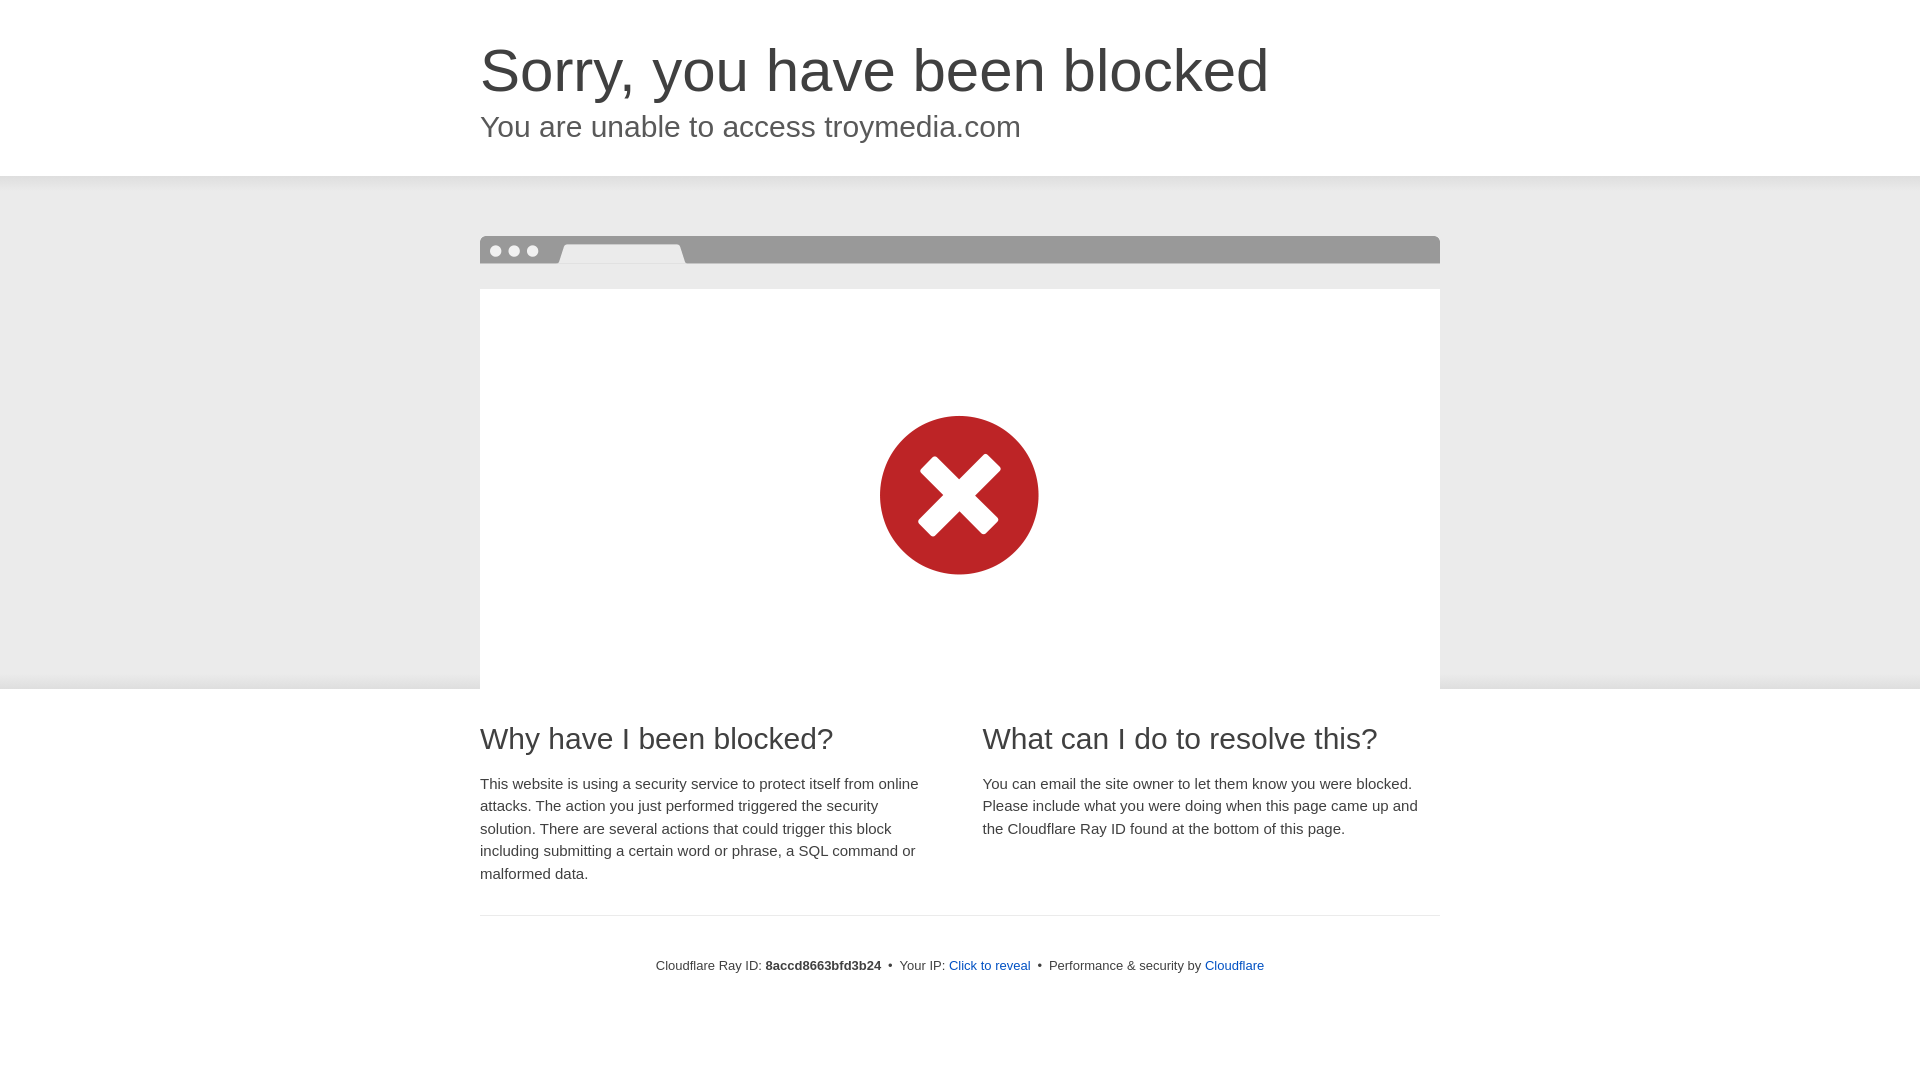 The image size is (1920, 1080). Describe the element at coordinates (1234, 965) in the screenshot. I see `Cloudflare` at that location.